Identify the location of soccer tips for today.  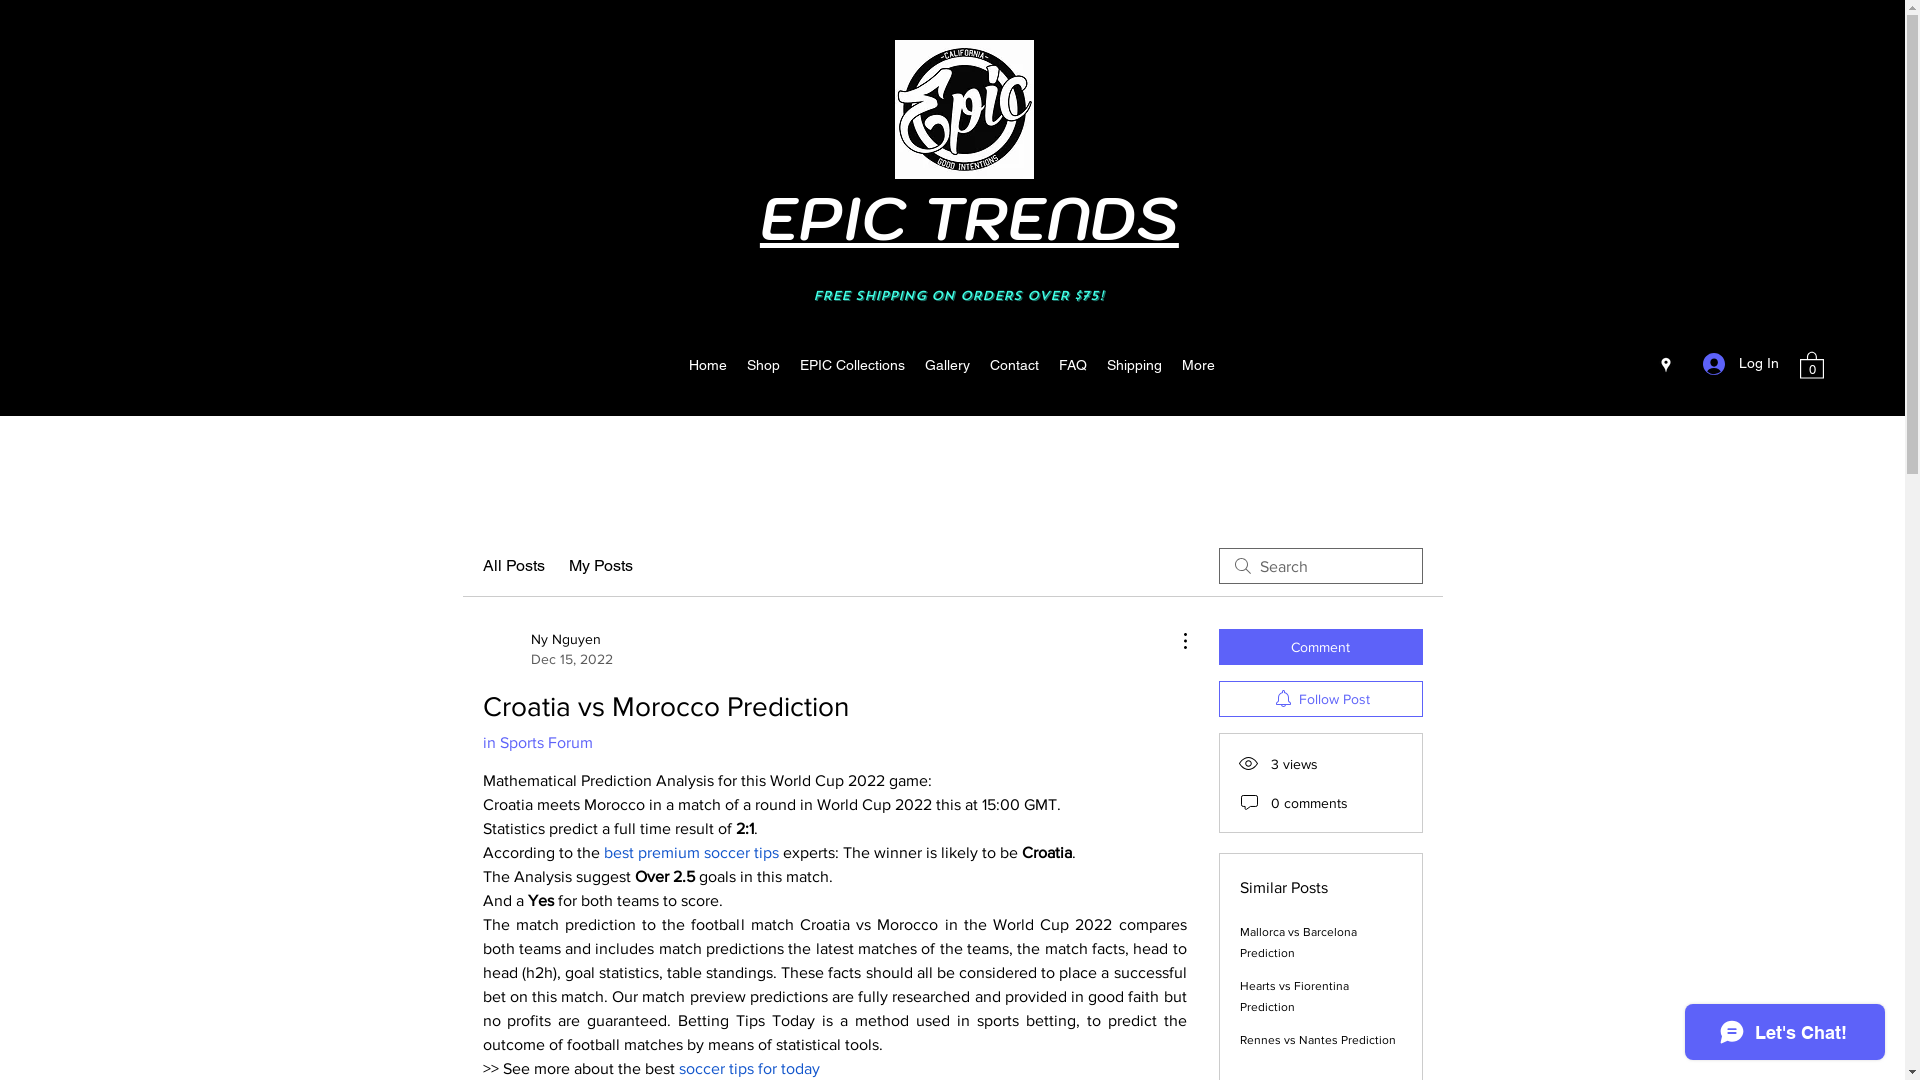
(748, 1068).